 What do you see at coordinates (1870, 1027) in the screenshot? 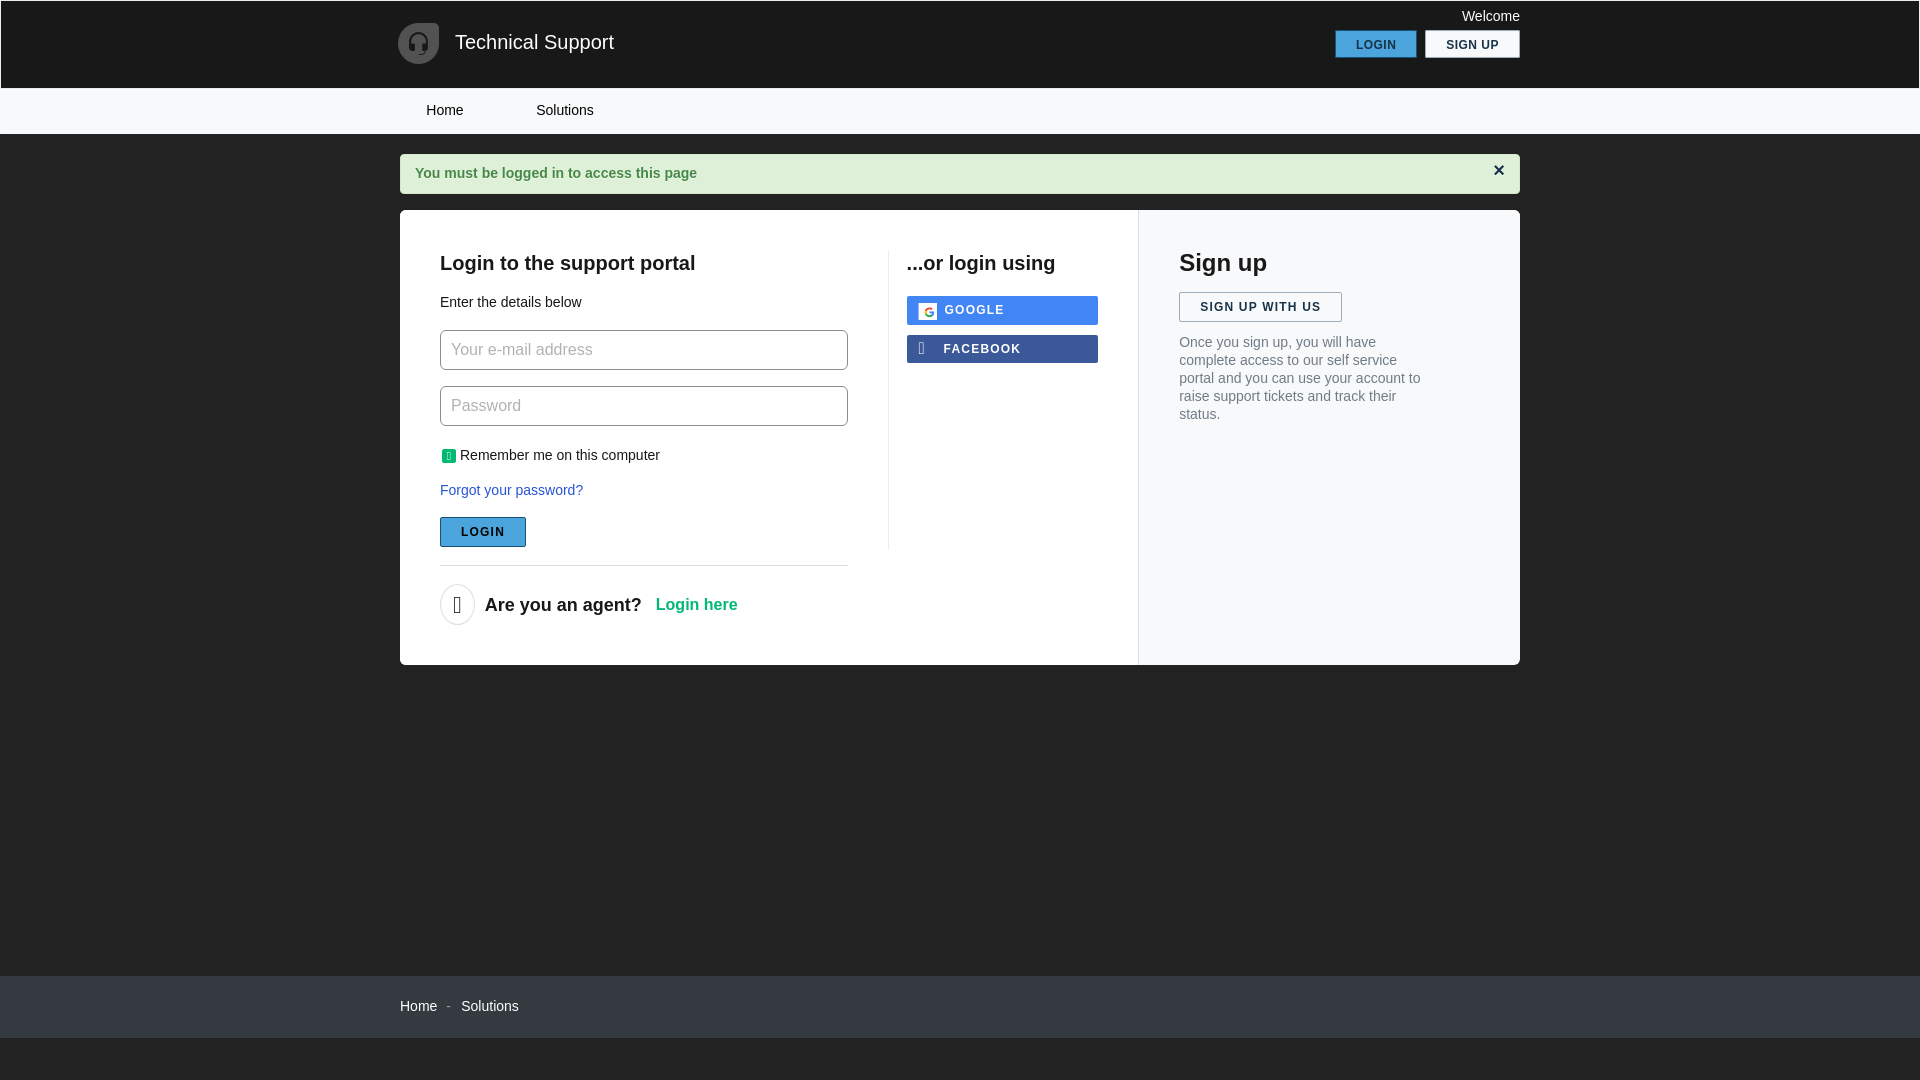
I see `Chat` at bounding box center [1870, 1027].